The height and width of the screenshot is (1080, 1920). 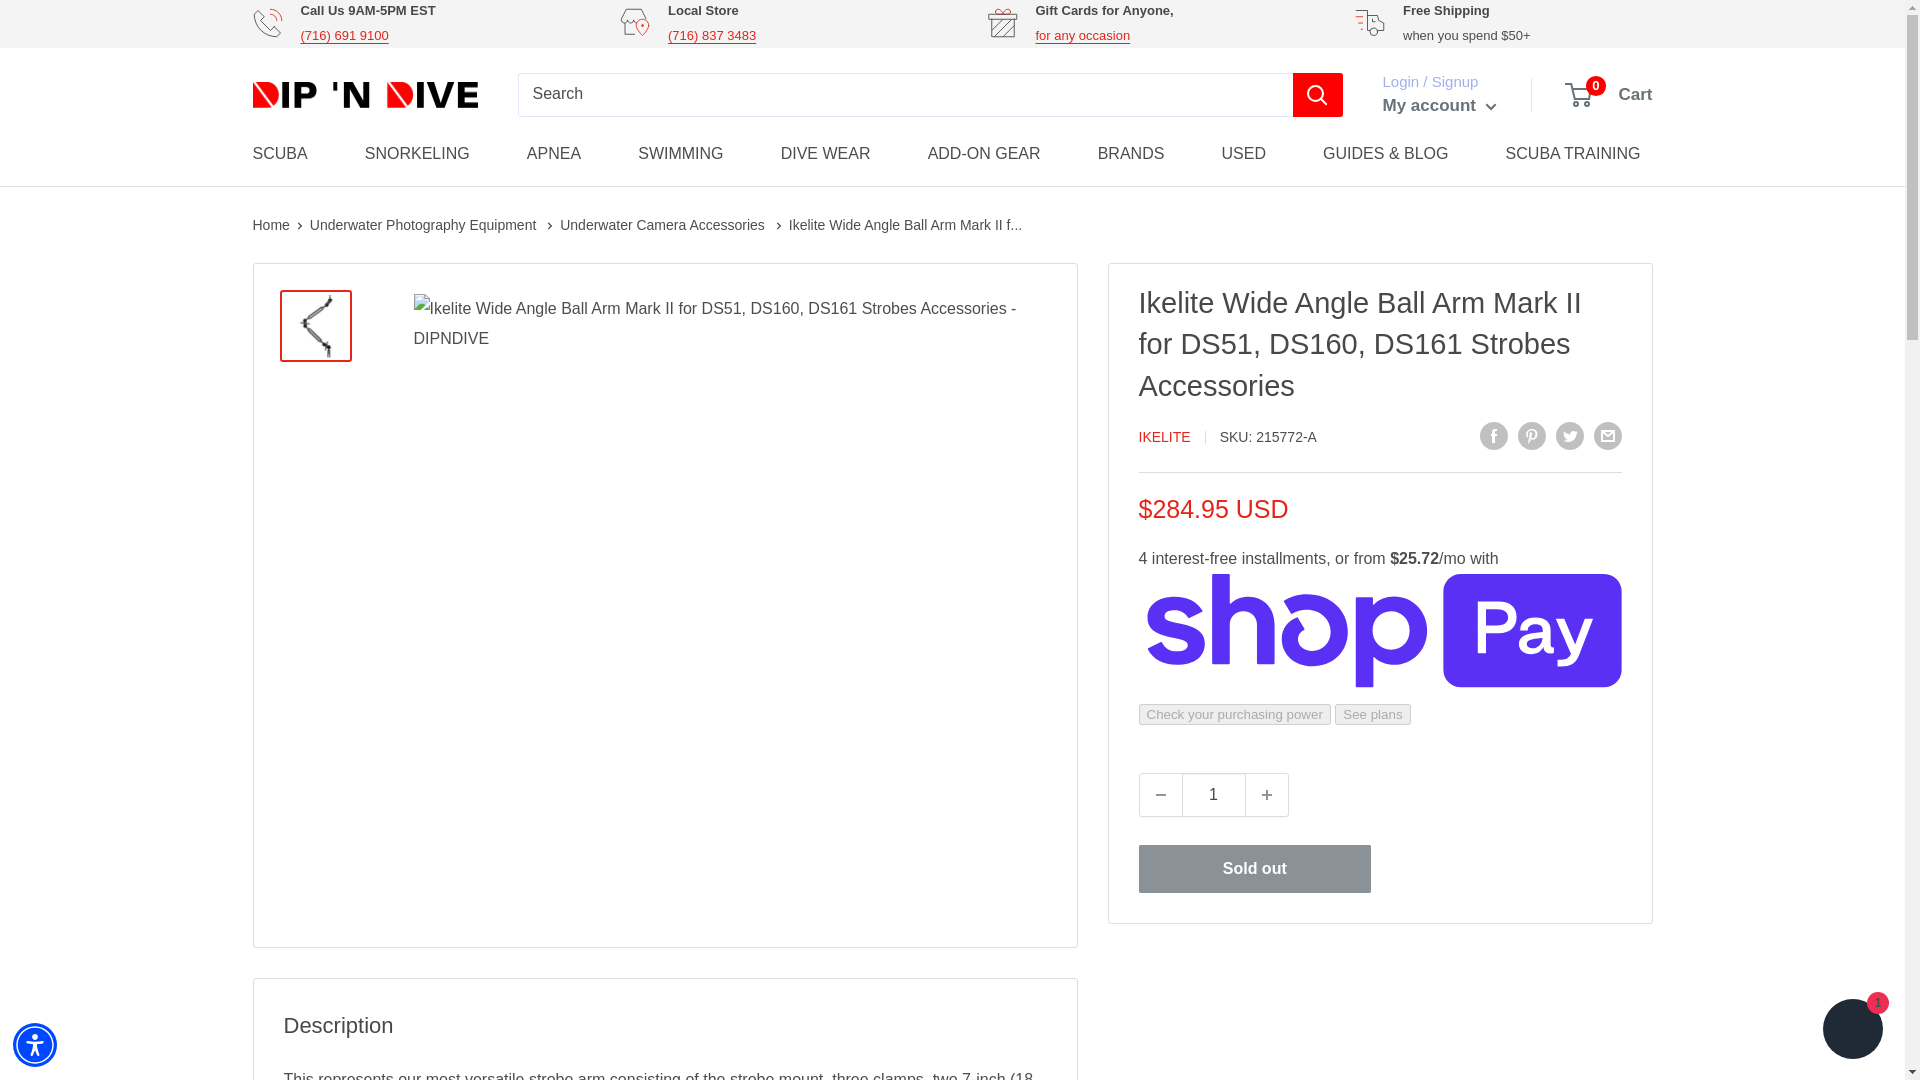 What do you see at coordinates (1852, 1031) in the screenshot?
I see `Shopify online store chat` at bounding box center [1852, 1031].